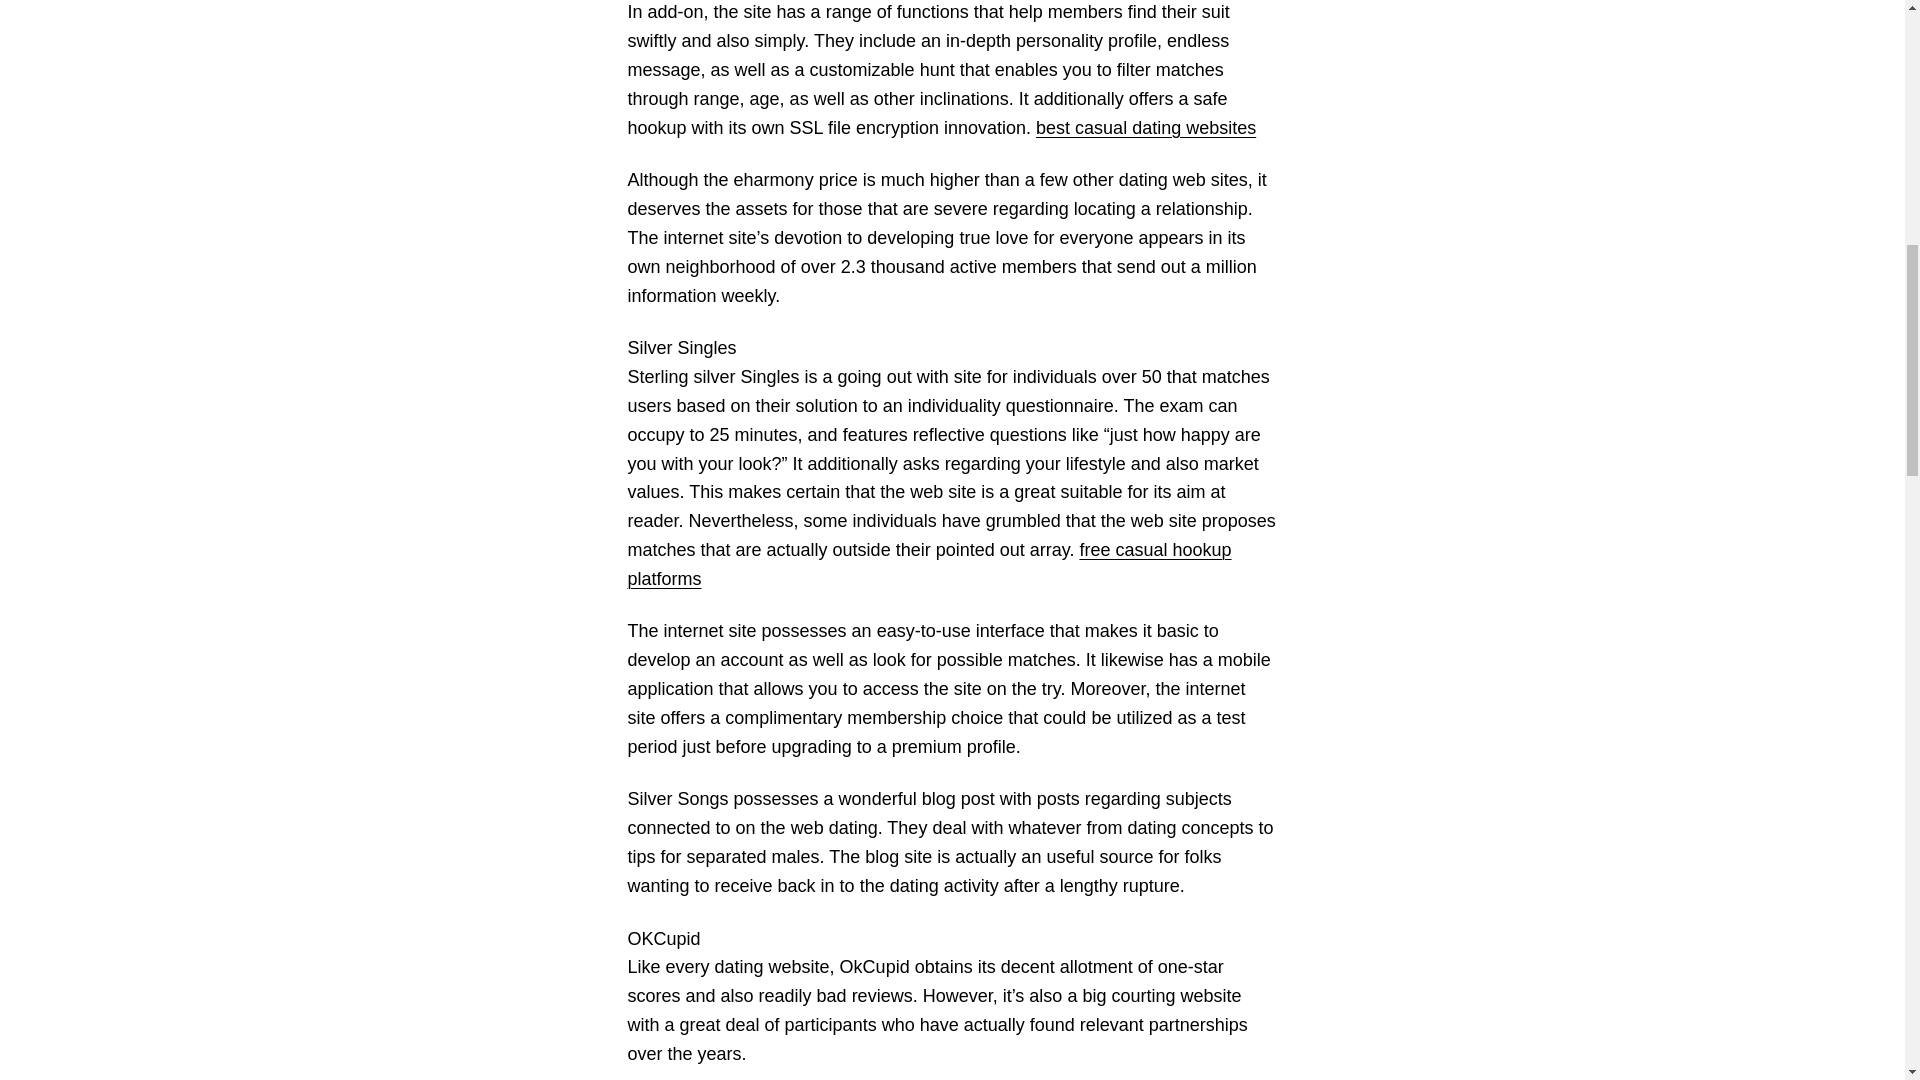  What do you see at coordinates (930, 564) in the screenshot?
I see `free casual hookup platforms` at bounding box center [930, 564].